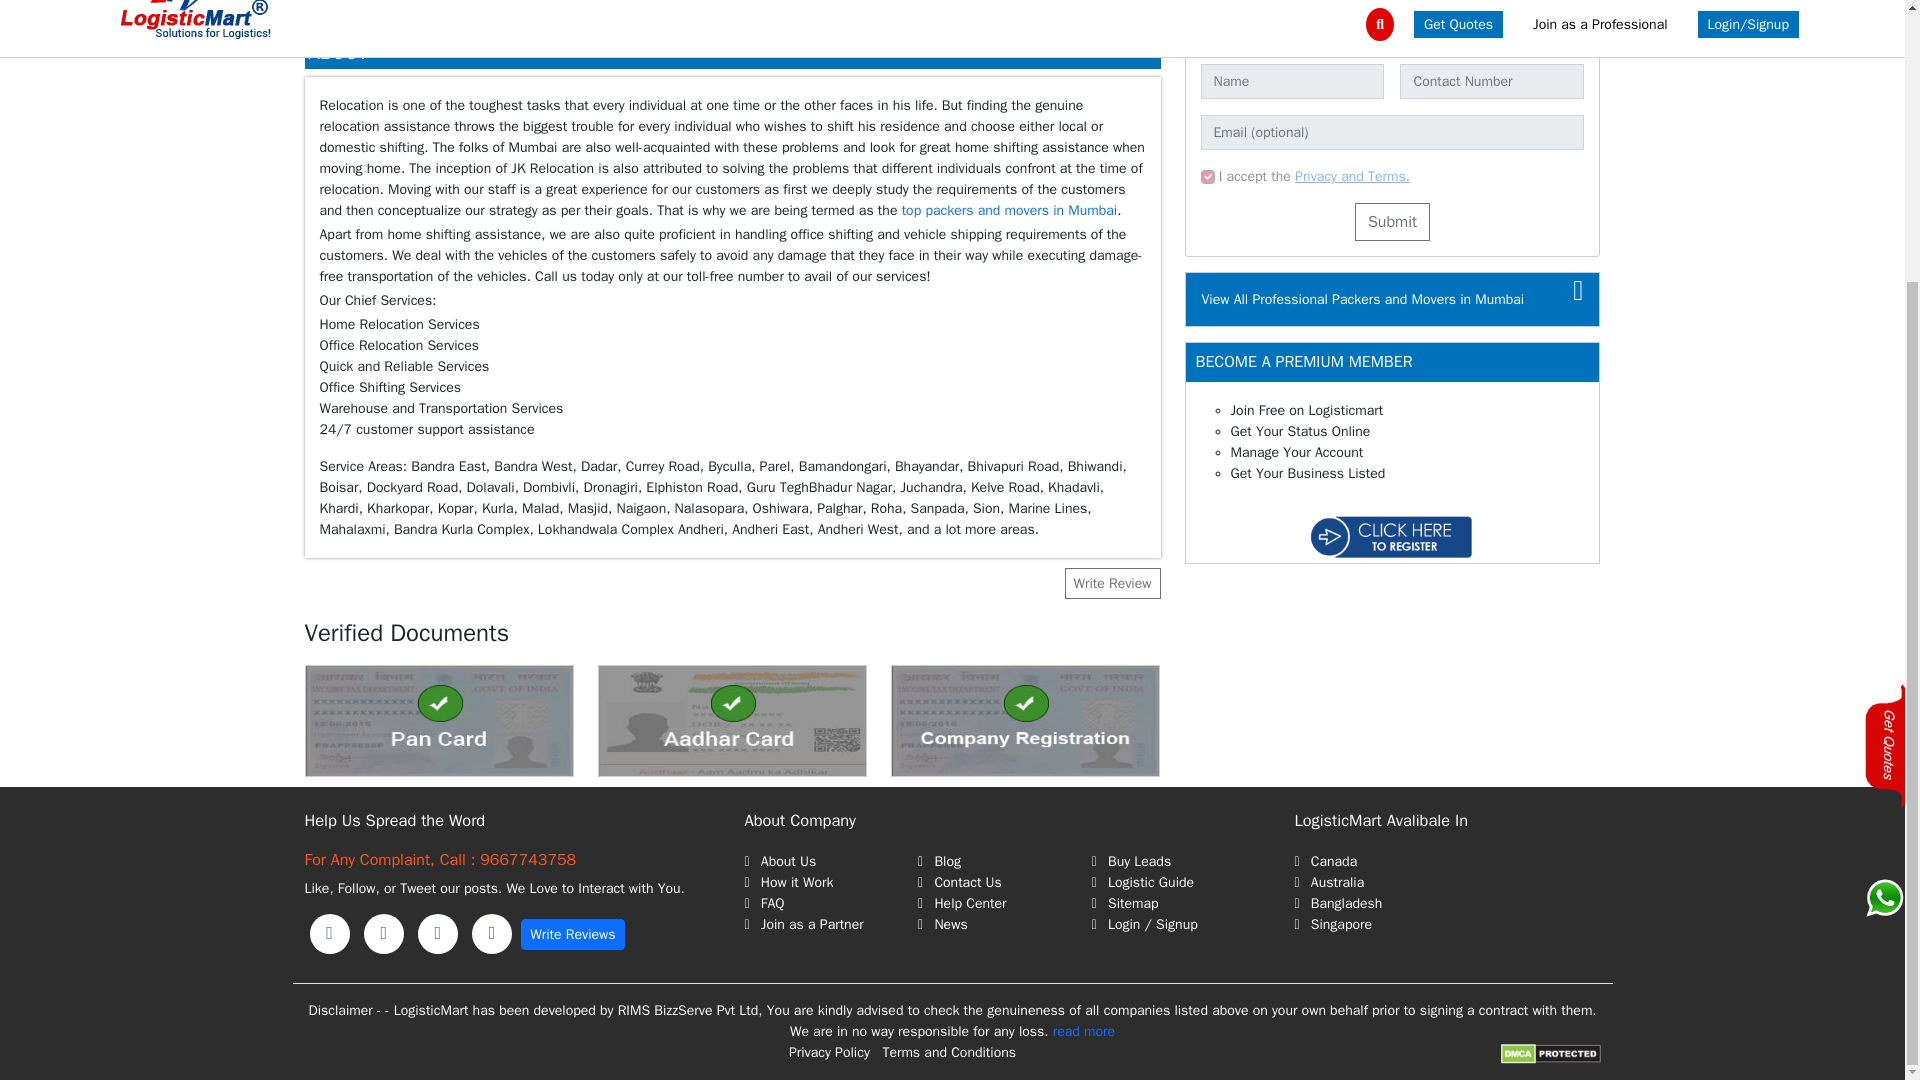 This screenshot has width=1920, height=1080. What do you see at coordinates (830, 903) in the screenshot?
I see `FAQ` at bounding box center [830, 903].